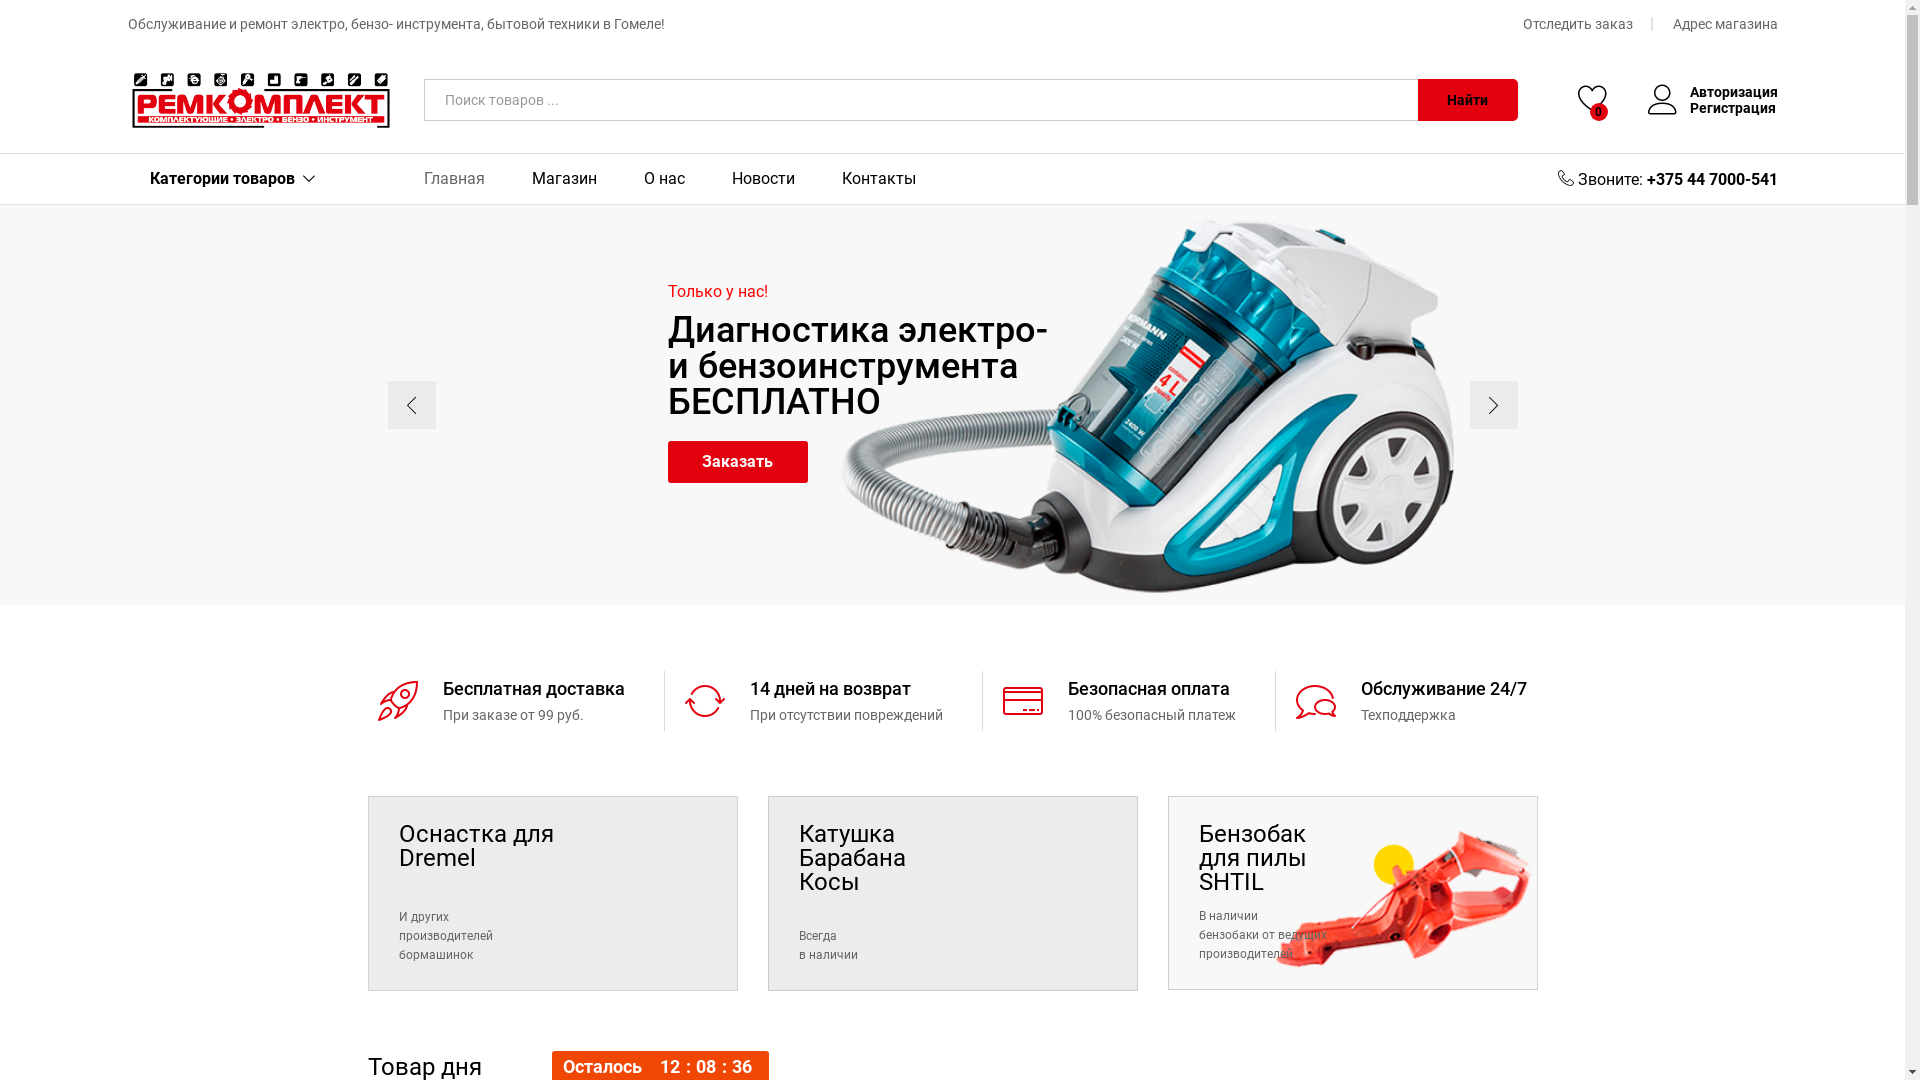 The height and width of the screenshot is (1080, 1920). I want to click on 0, so click(1593, 100).